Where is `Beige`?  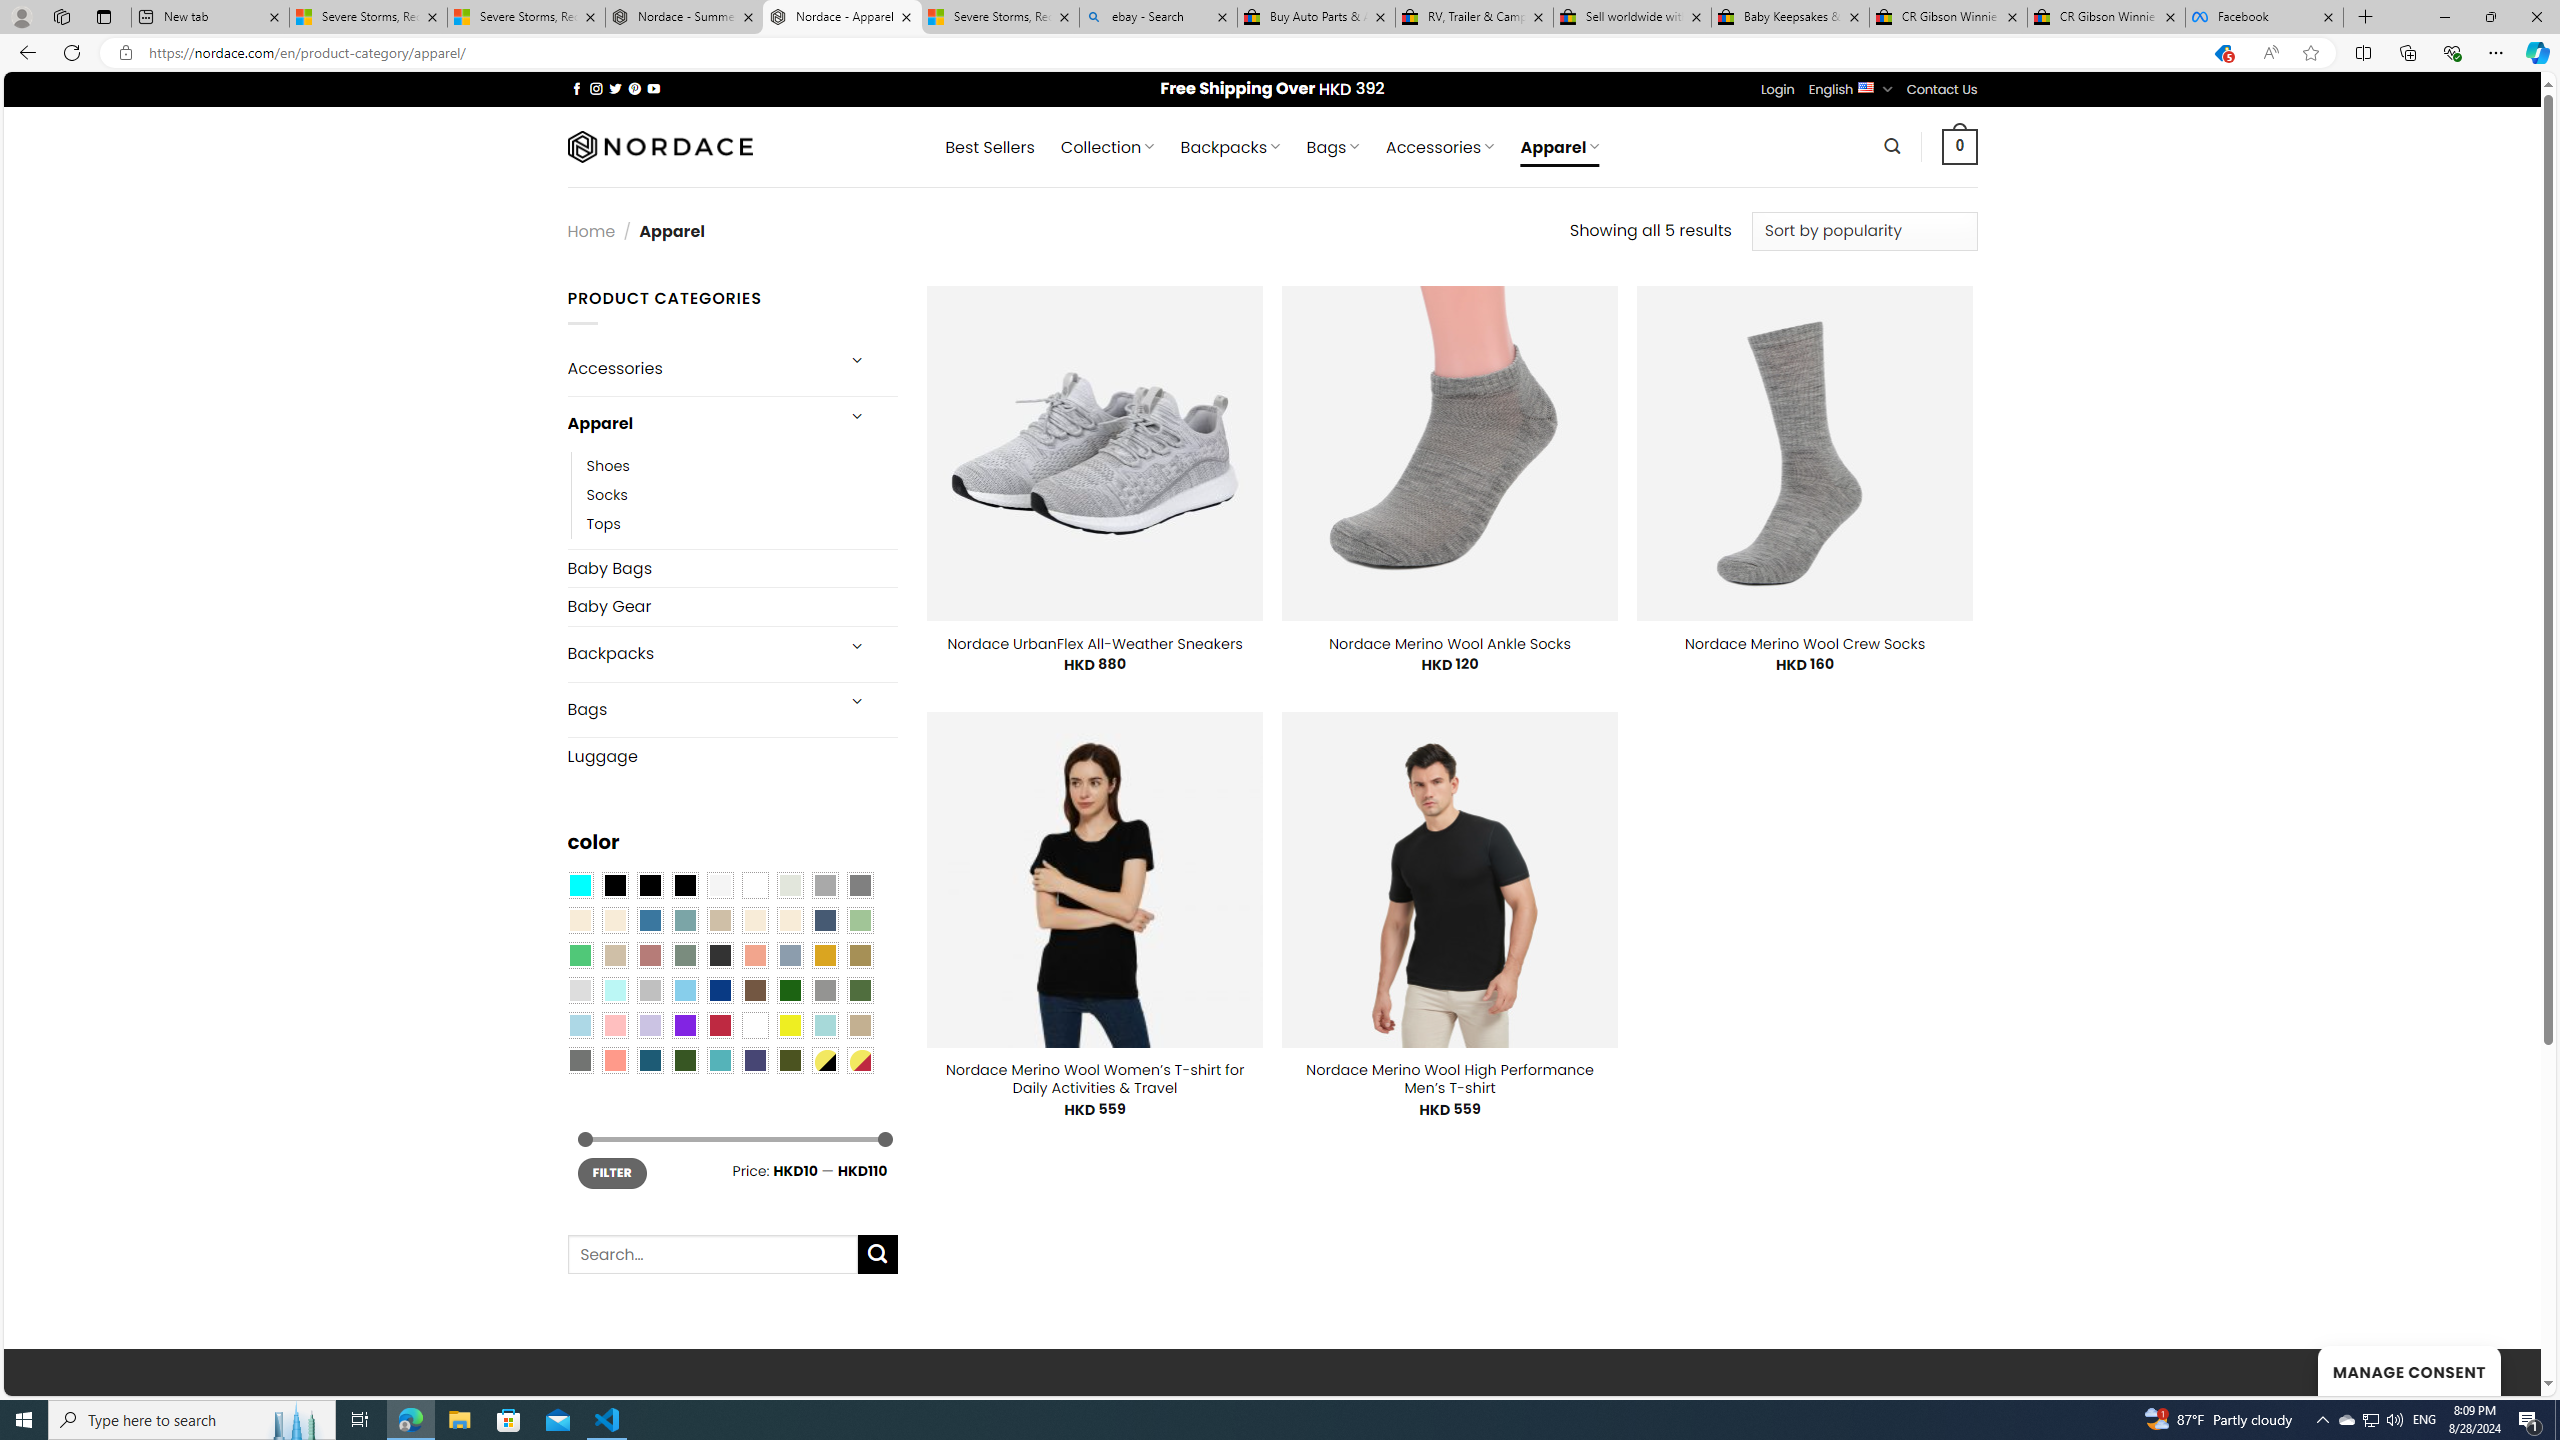 Beige is located at coordinates (579, 920).